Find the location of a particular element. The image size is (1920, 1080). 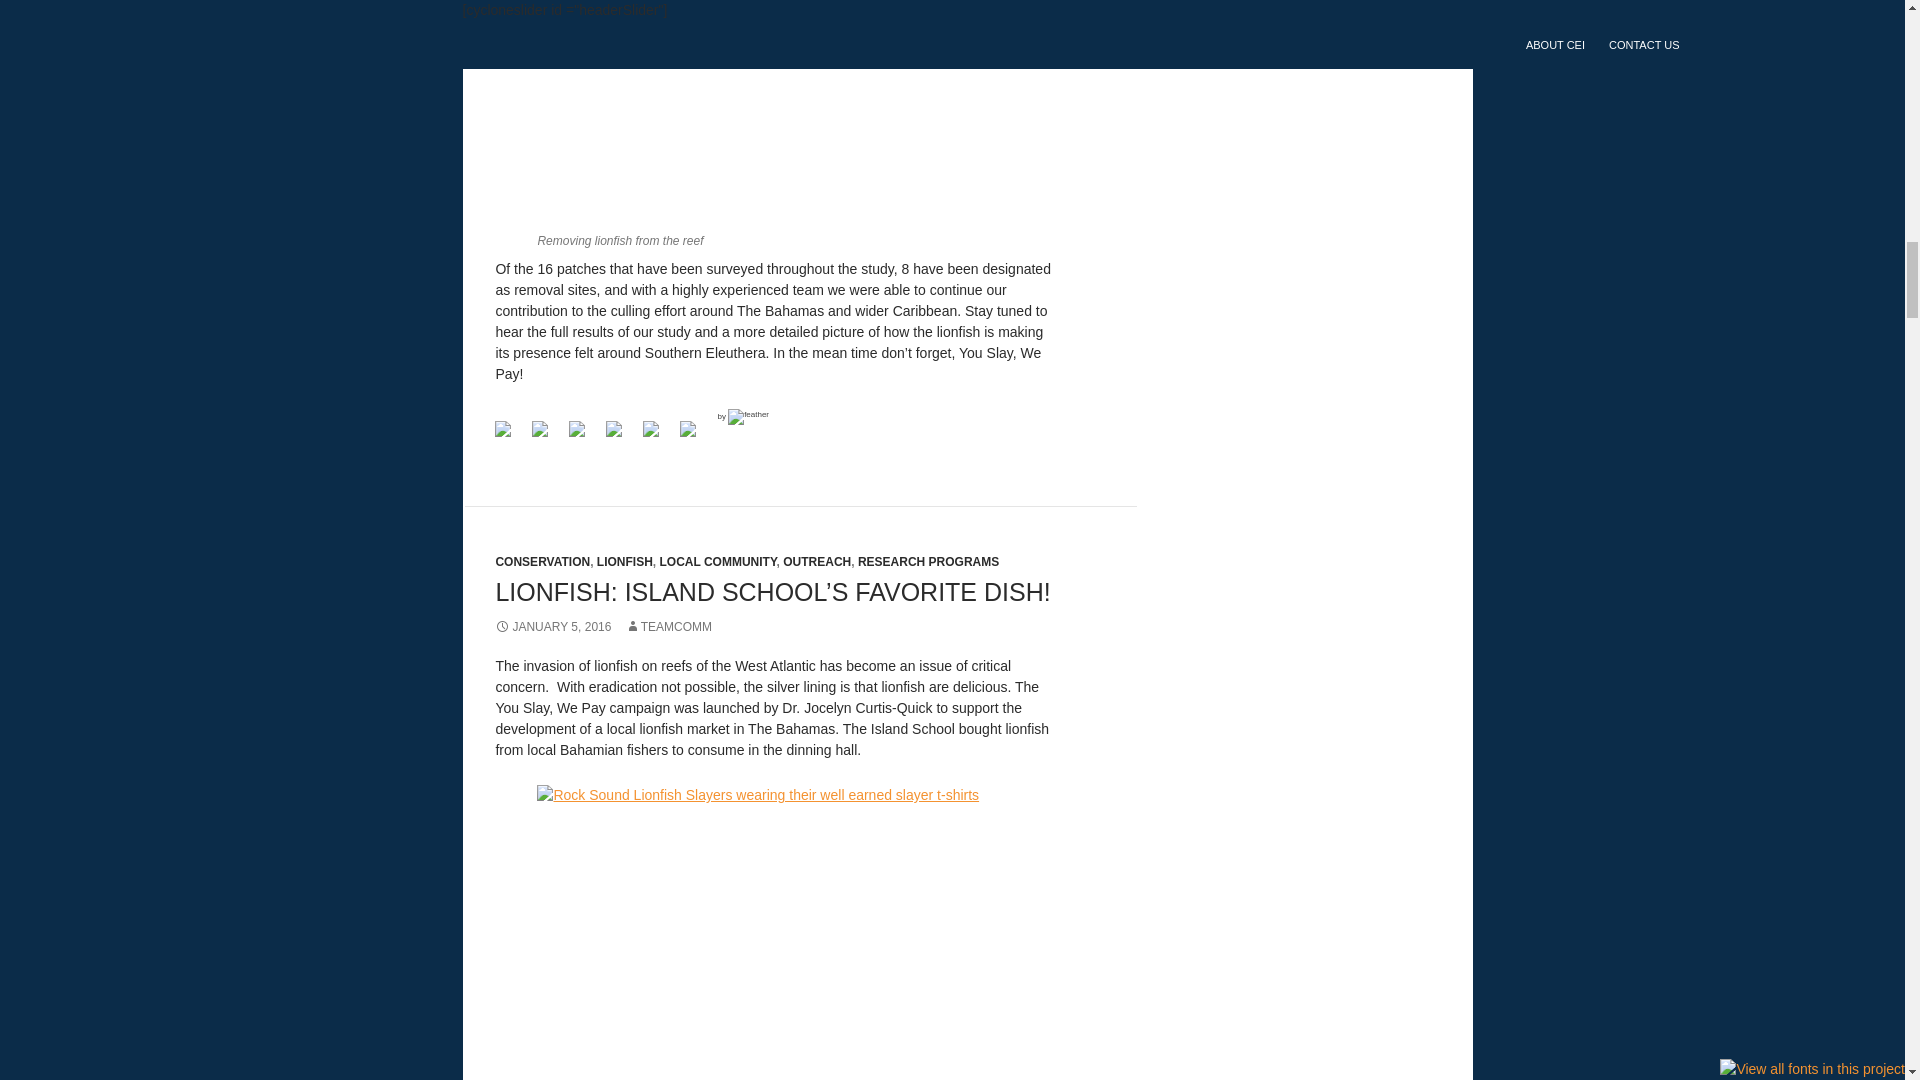

CONSERVATION is located at coordinates (542, 562).